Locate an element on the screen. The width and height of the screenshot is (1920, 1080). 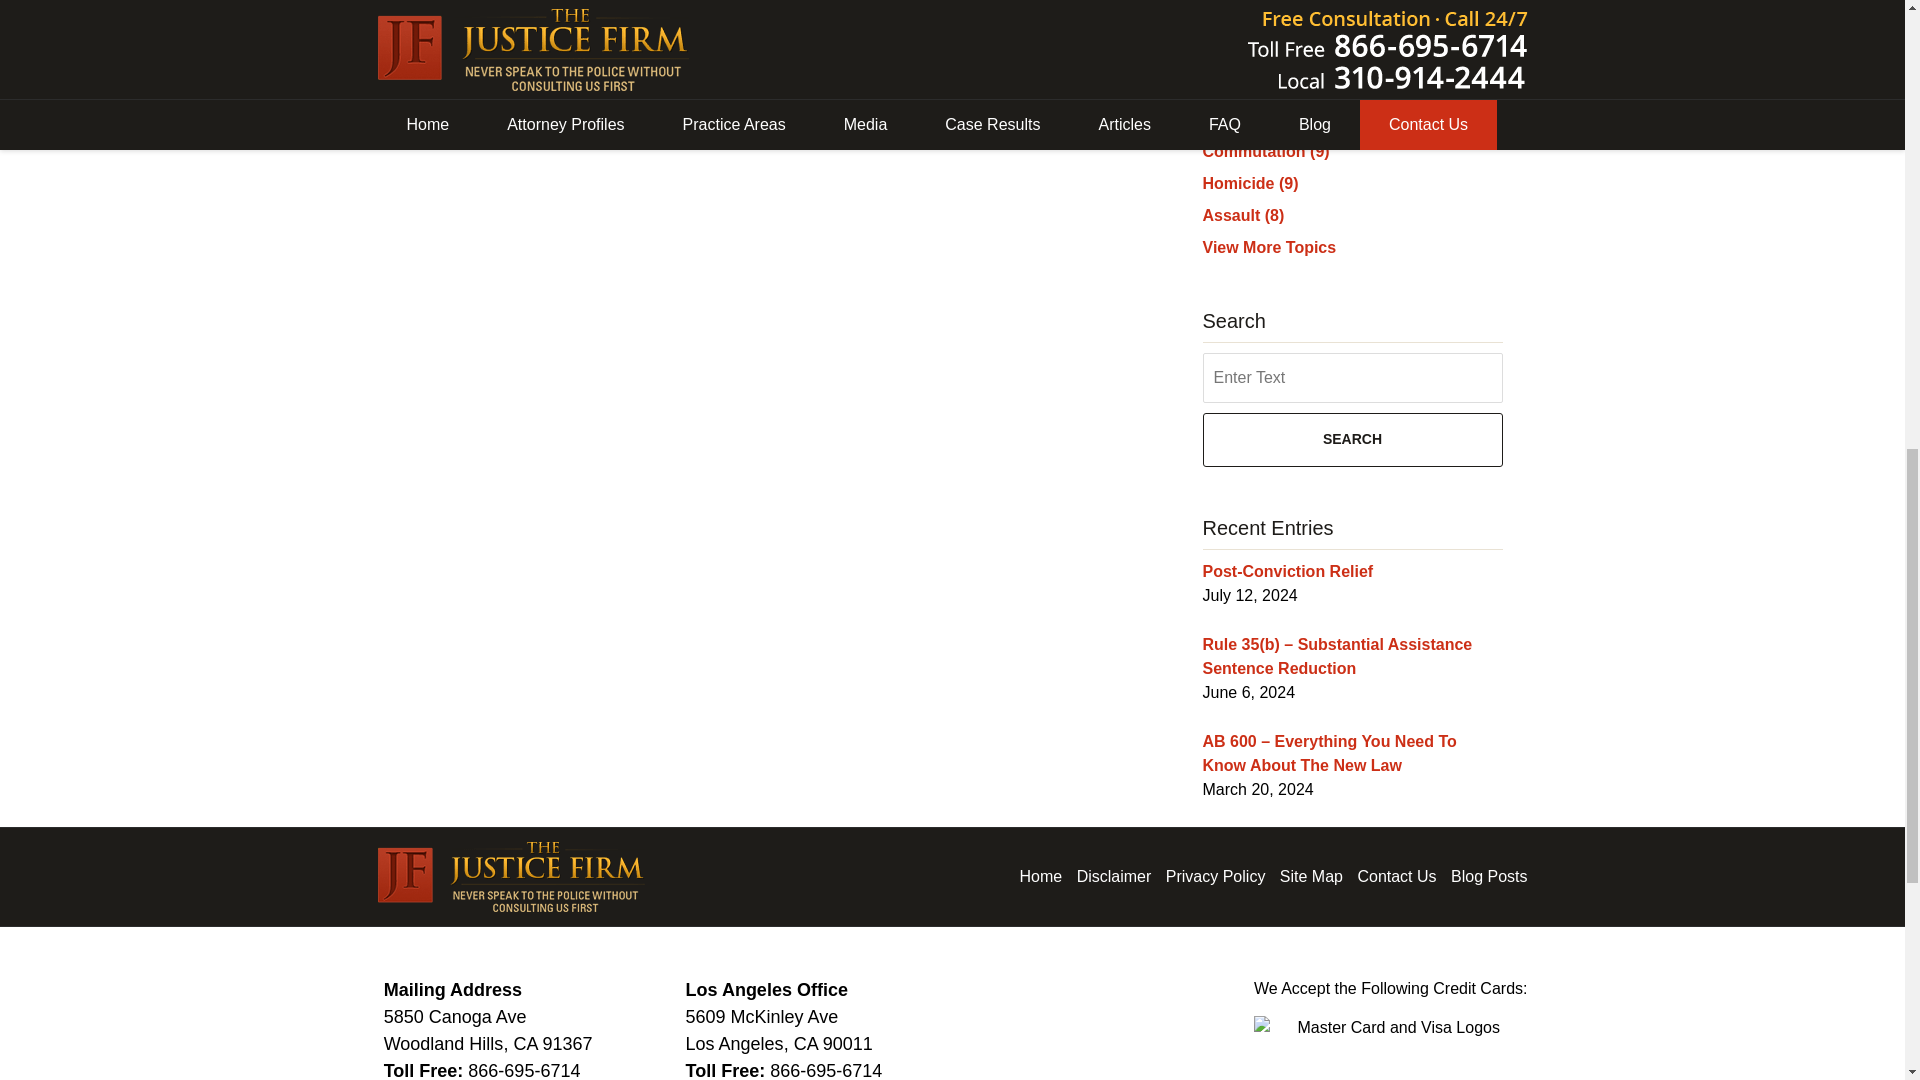
View all posts tagged with SB 620 is located at coordinates (635, 128).